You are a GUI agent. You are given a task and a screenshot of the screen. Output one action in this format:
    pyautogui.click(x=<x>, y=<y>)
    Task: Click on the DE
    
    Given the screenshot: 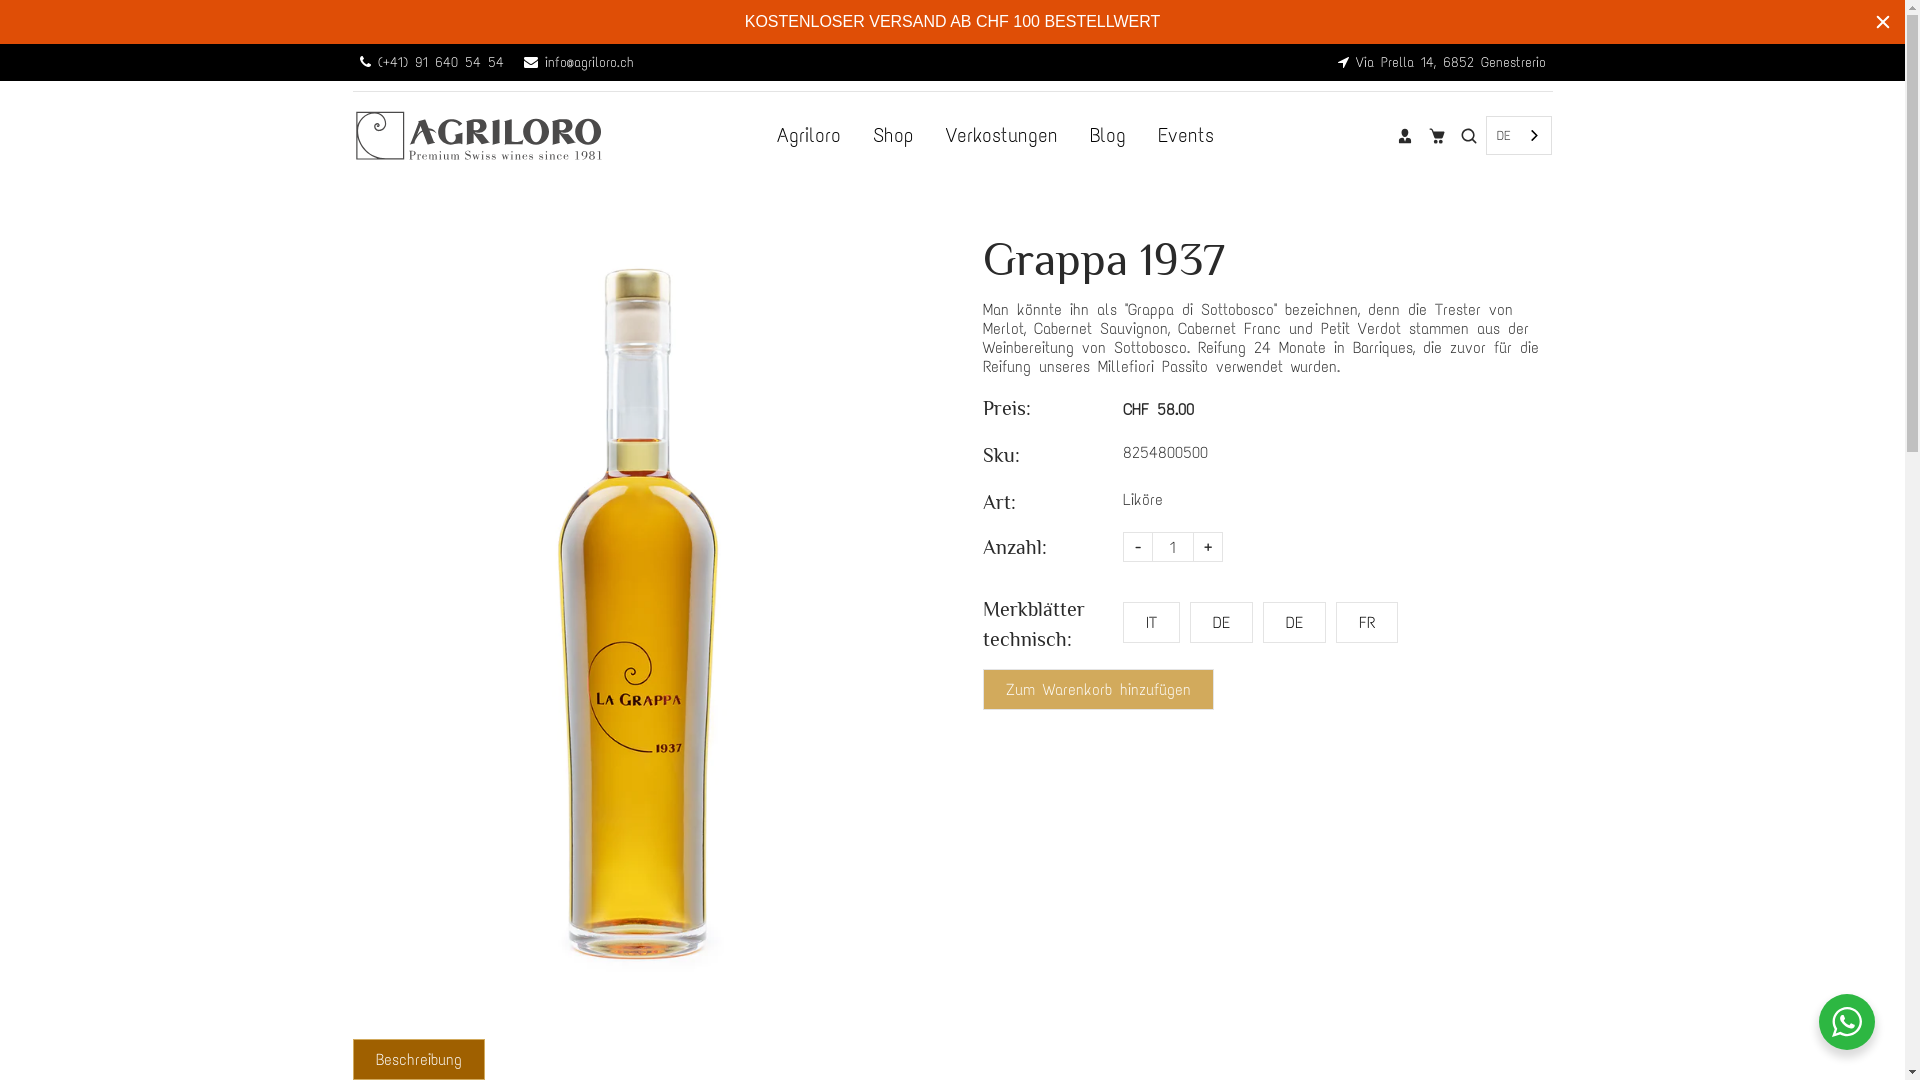 What is the action you would take?
    pyautogui.click(x=1294, y=622)
    